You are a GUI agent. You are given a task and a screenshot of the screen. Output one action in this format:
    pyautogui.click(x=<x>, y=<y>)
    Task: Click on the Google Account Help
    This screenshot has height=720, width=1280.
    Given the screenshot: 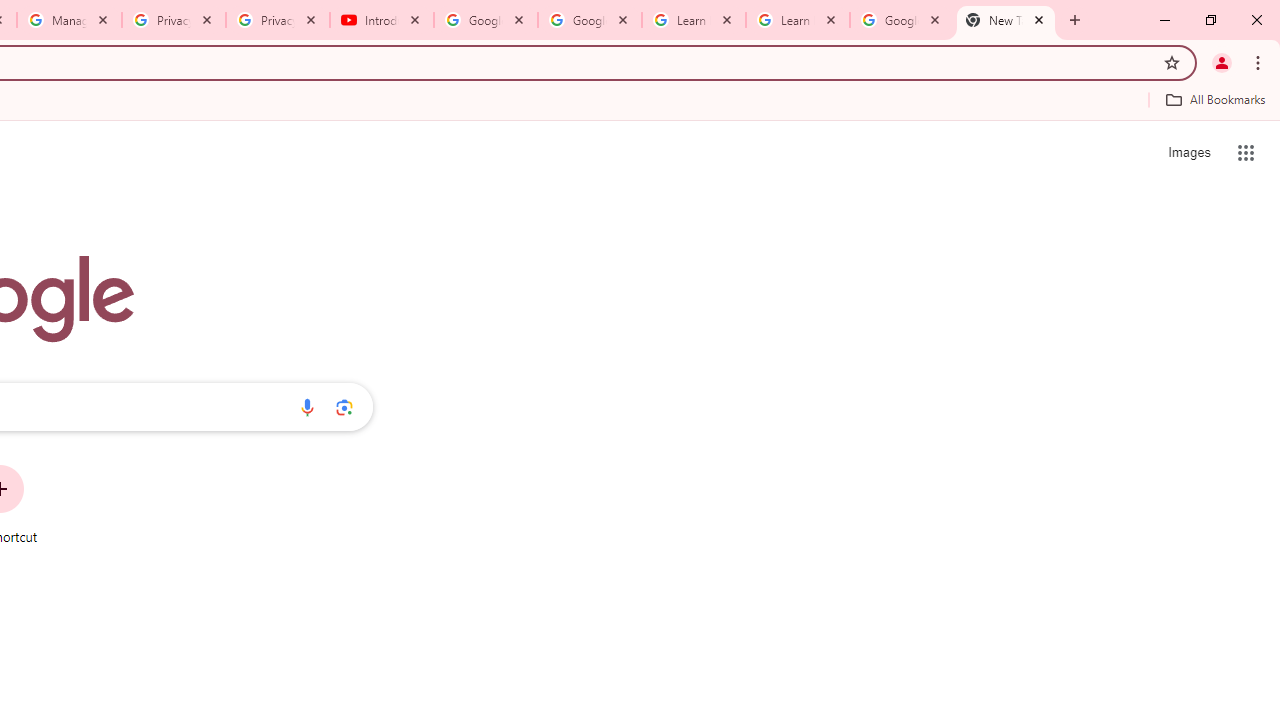 What is the action you would take?
    pyautogui.click(x=590, y=20)
    